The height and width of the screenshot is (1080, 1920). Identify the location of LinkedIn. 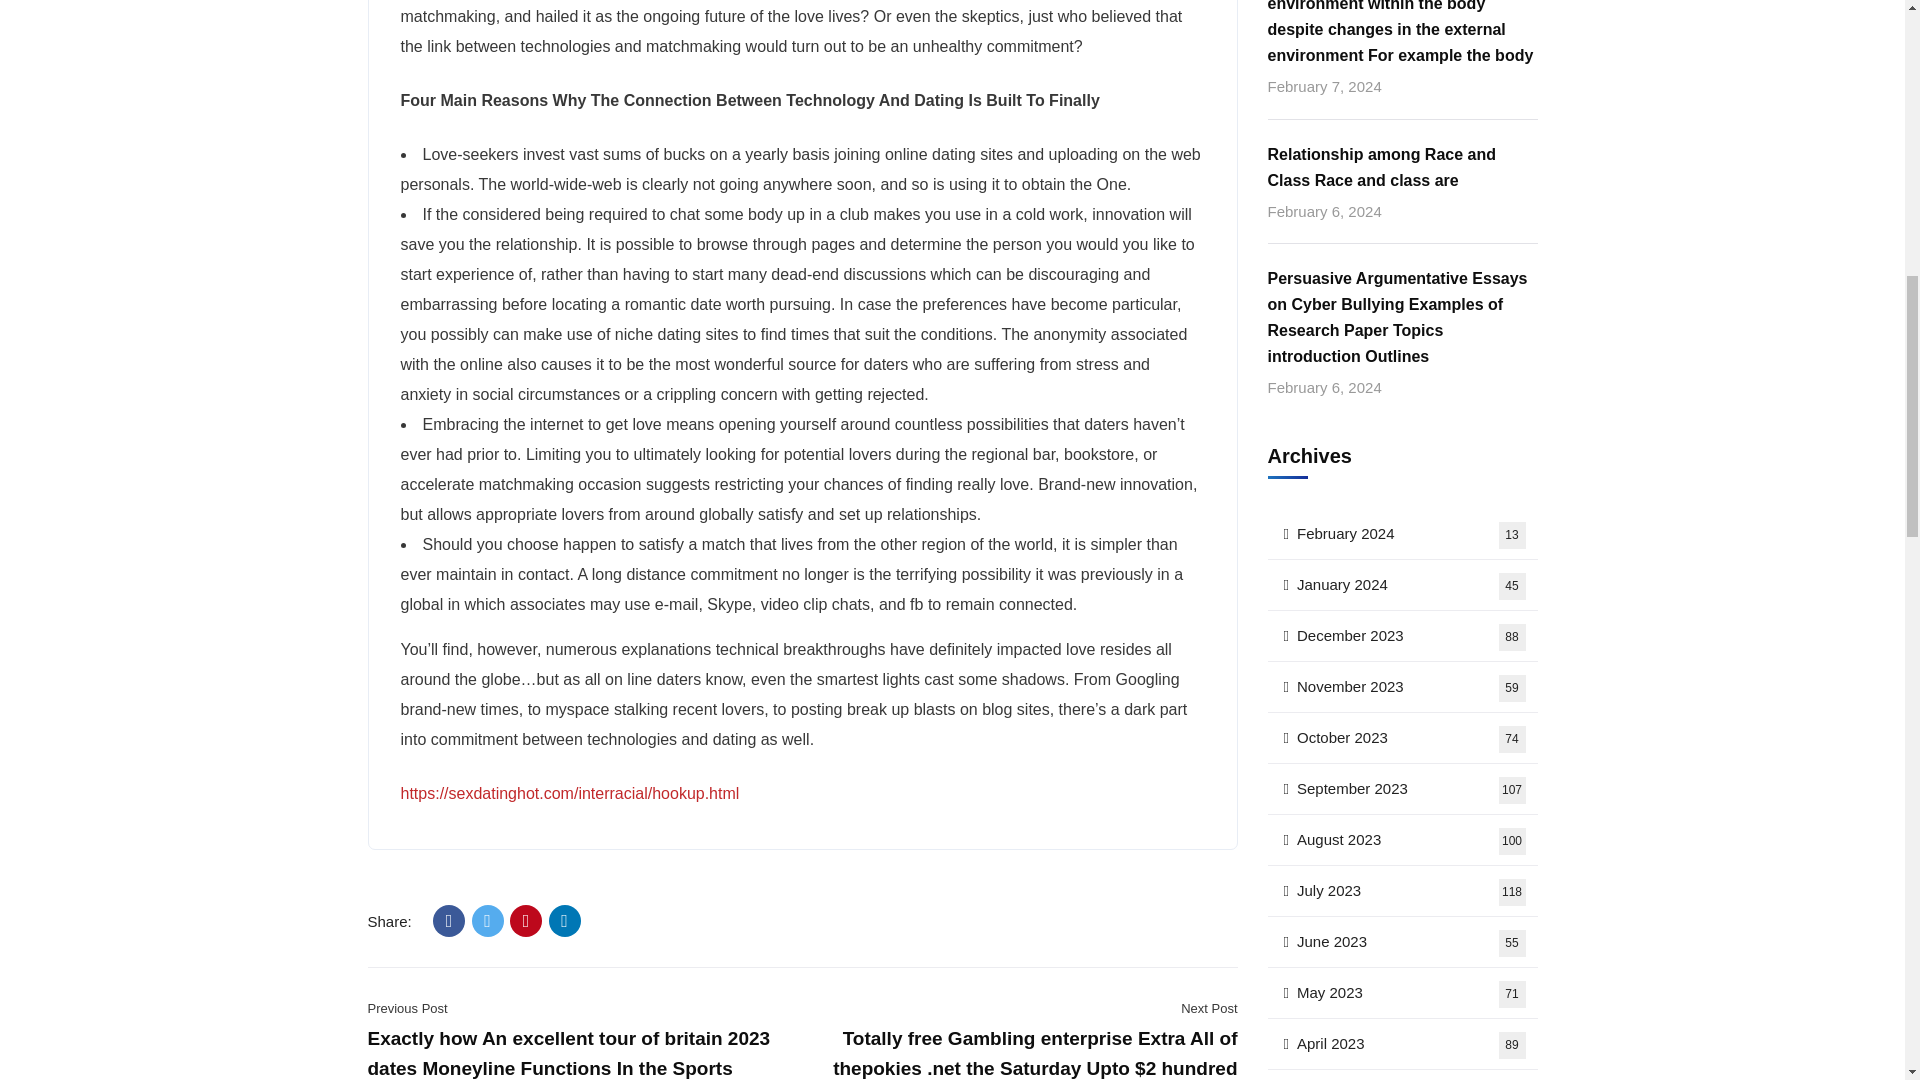
(565, 921).